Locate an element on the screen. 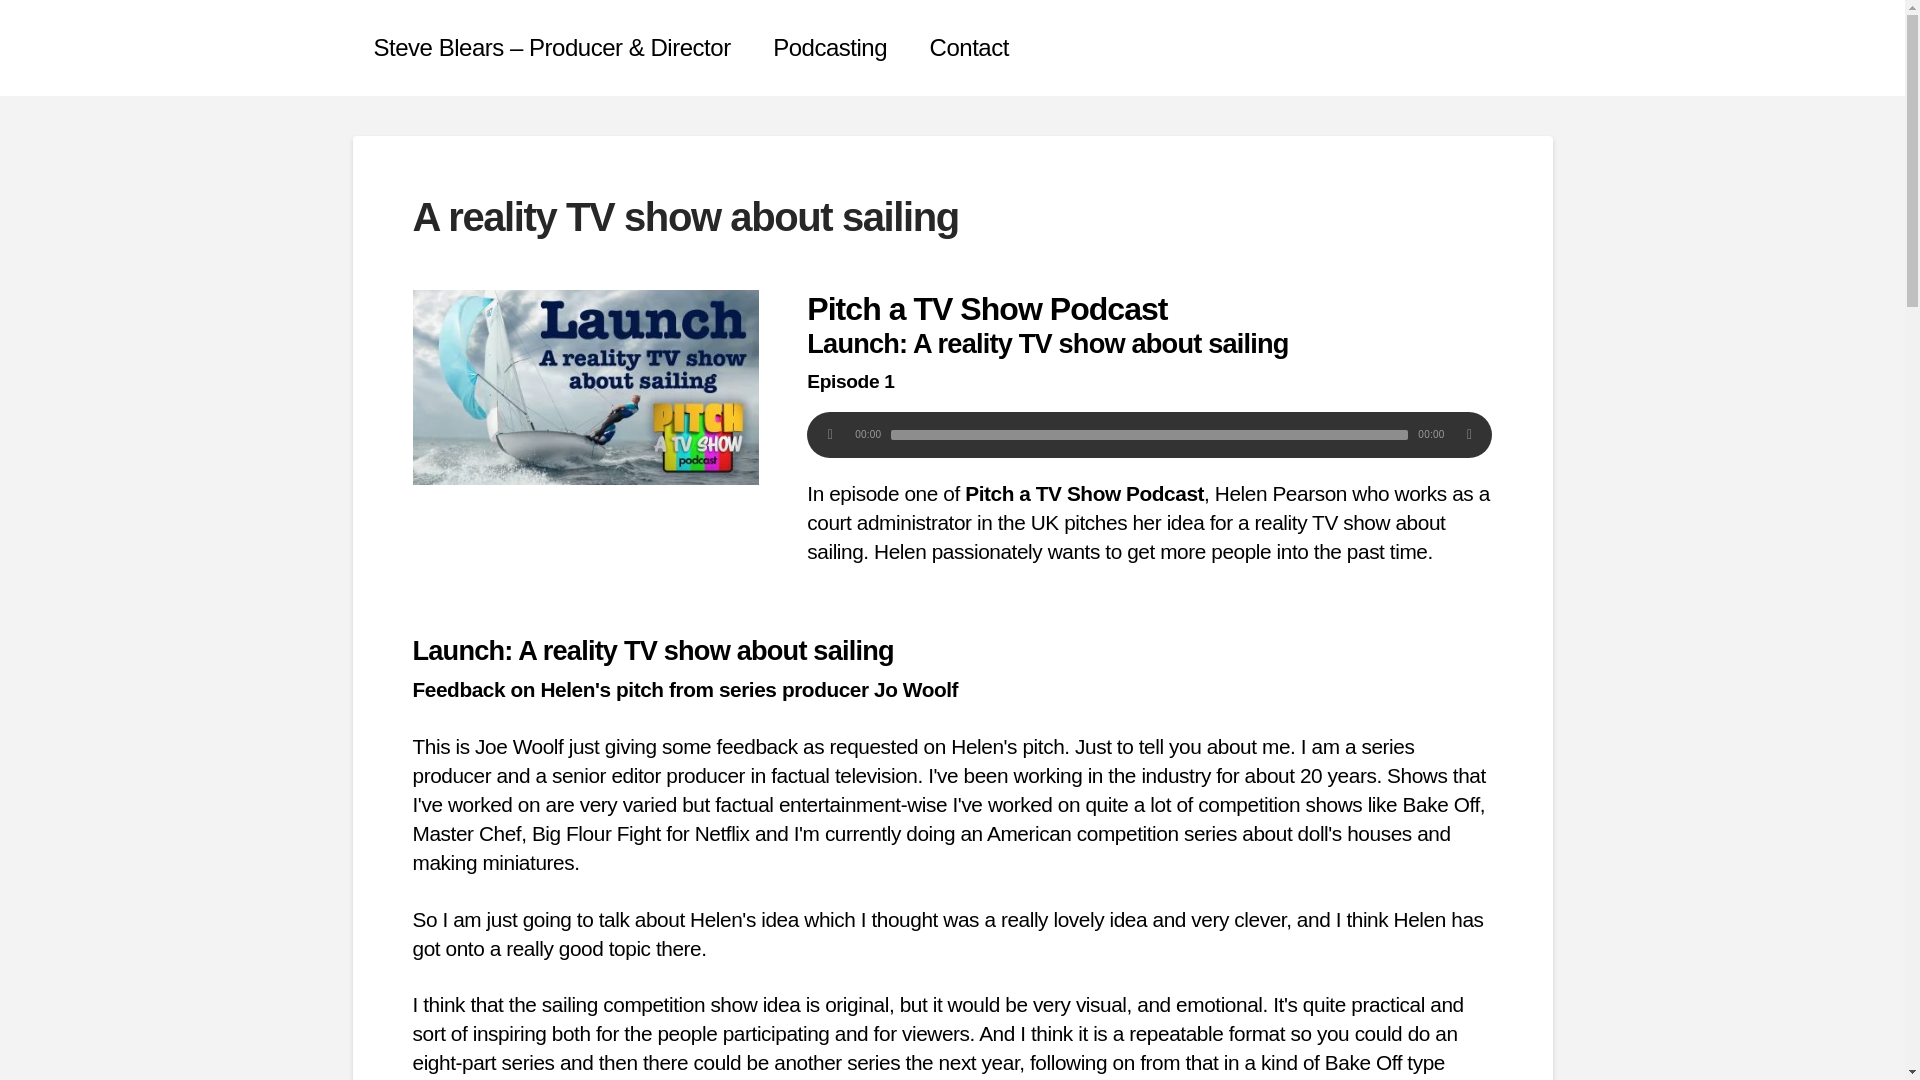 The image size is (1920, 1080). Play is located at coordinates (829, 435).